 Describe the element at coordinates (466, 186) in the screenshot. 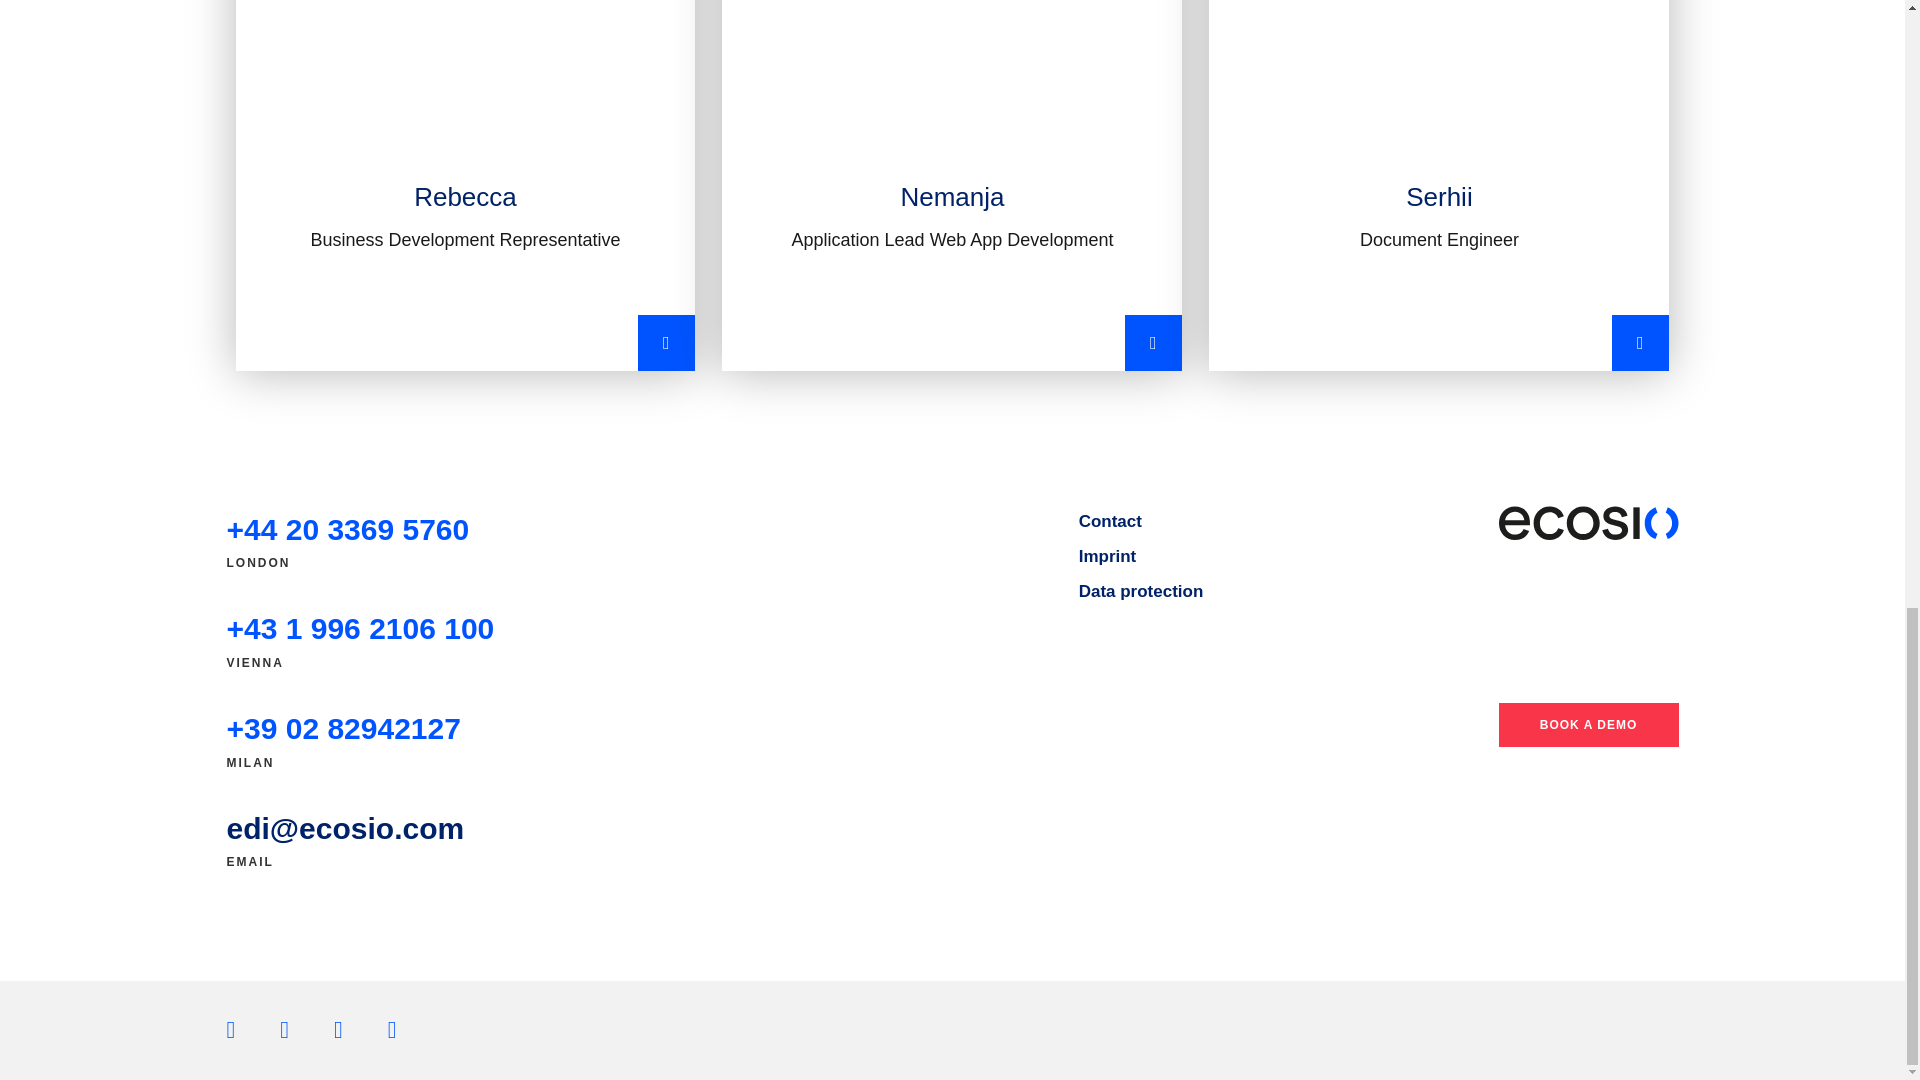

I see `Rebecca` at that location.